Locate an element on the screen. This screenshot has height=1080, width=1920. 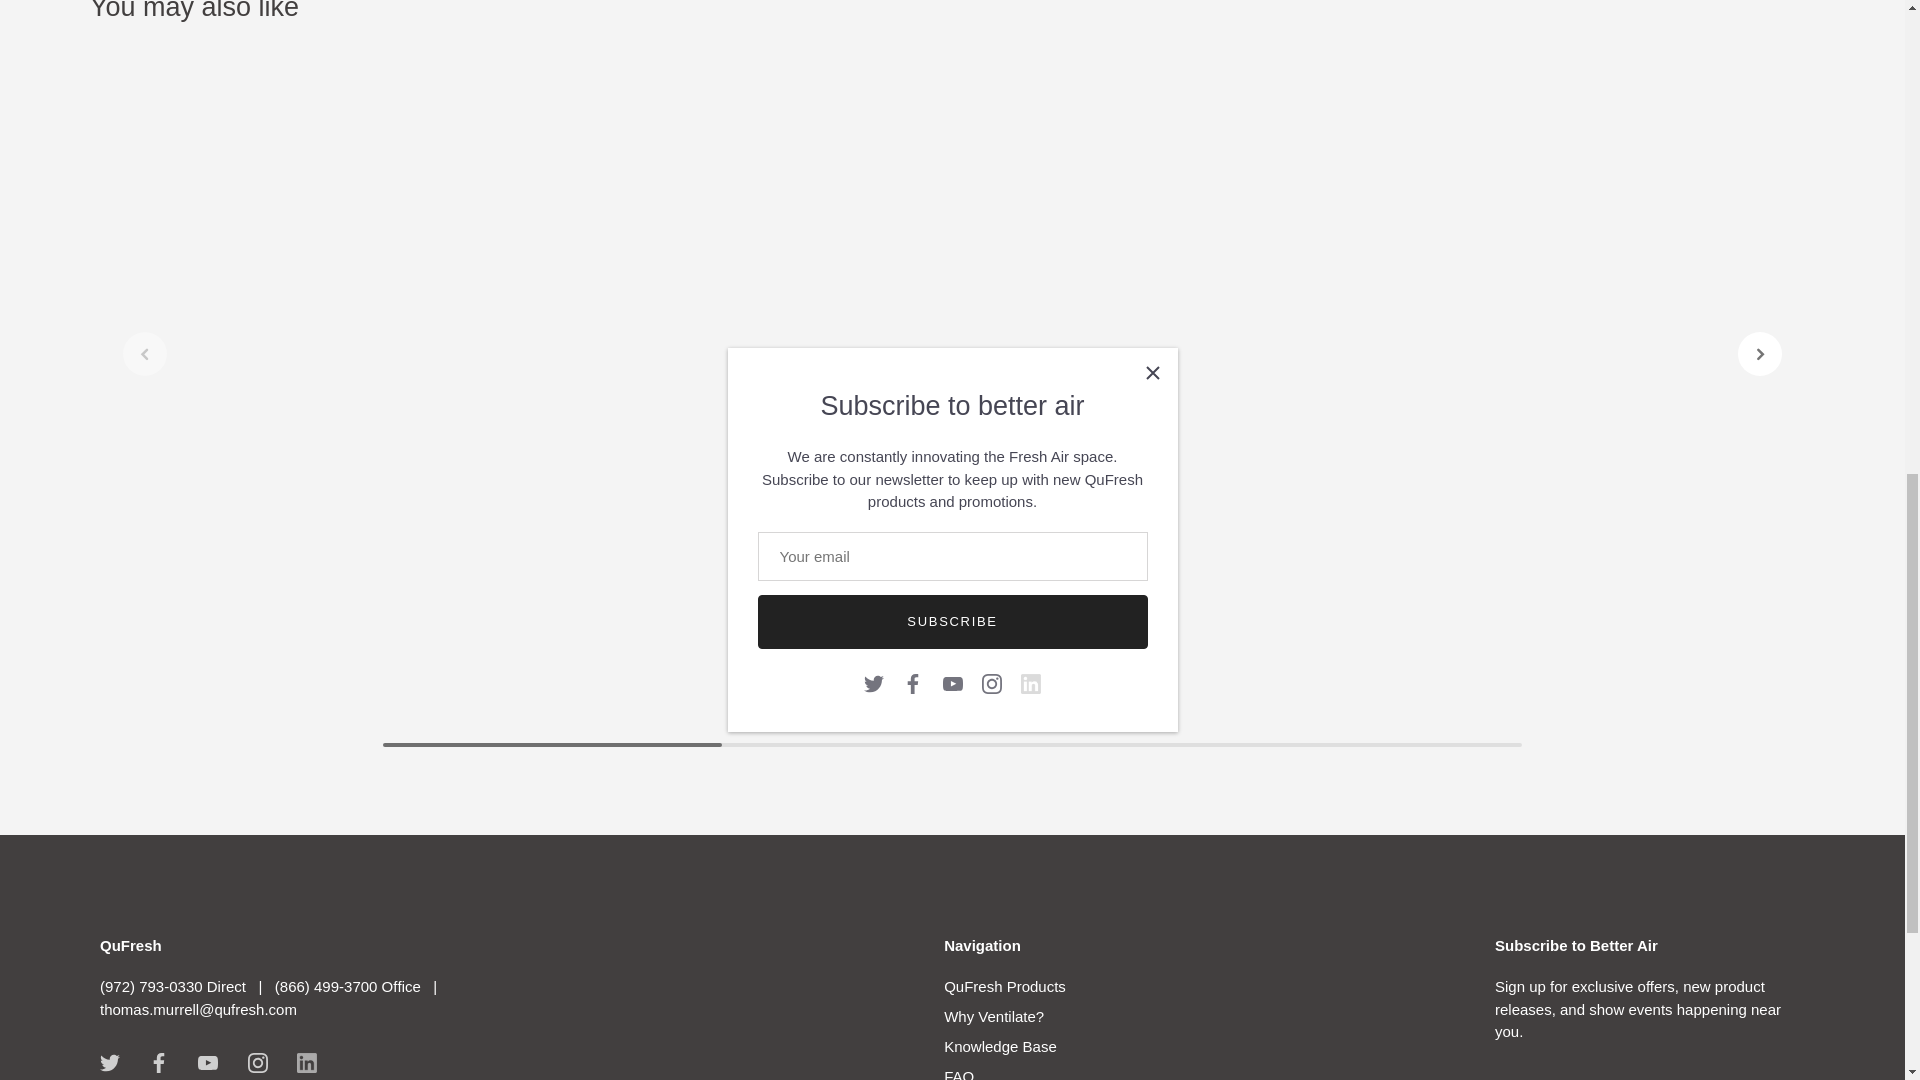
tel:9707930330 is located at coordinates (175, 986).